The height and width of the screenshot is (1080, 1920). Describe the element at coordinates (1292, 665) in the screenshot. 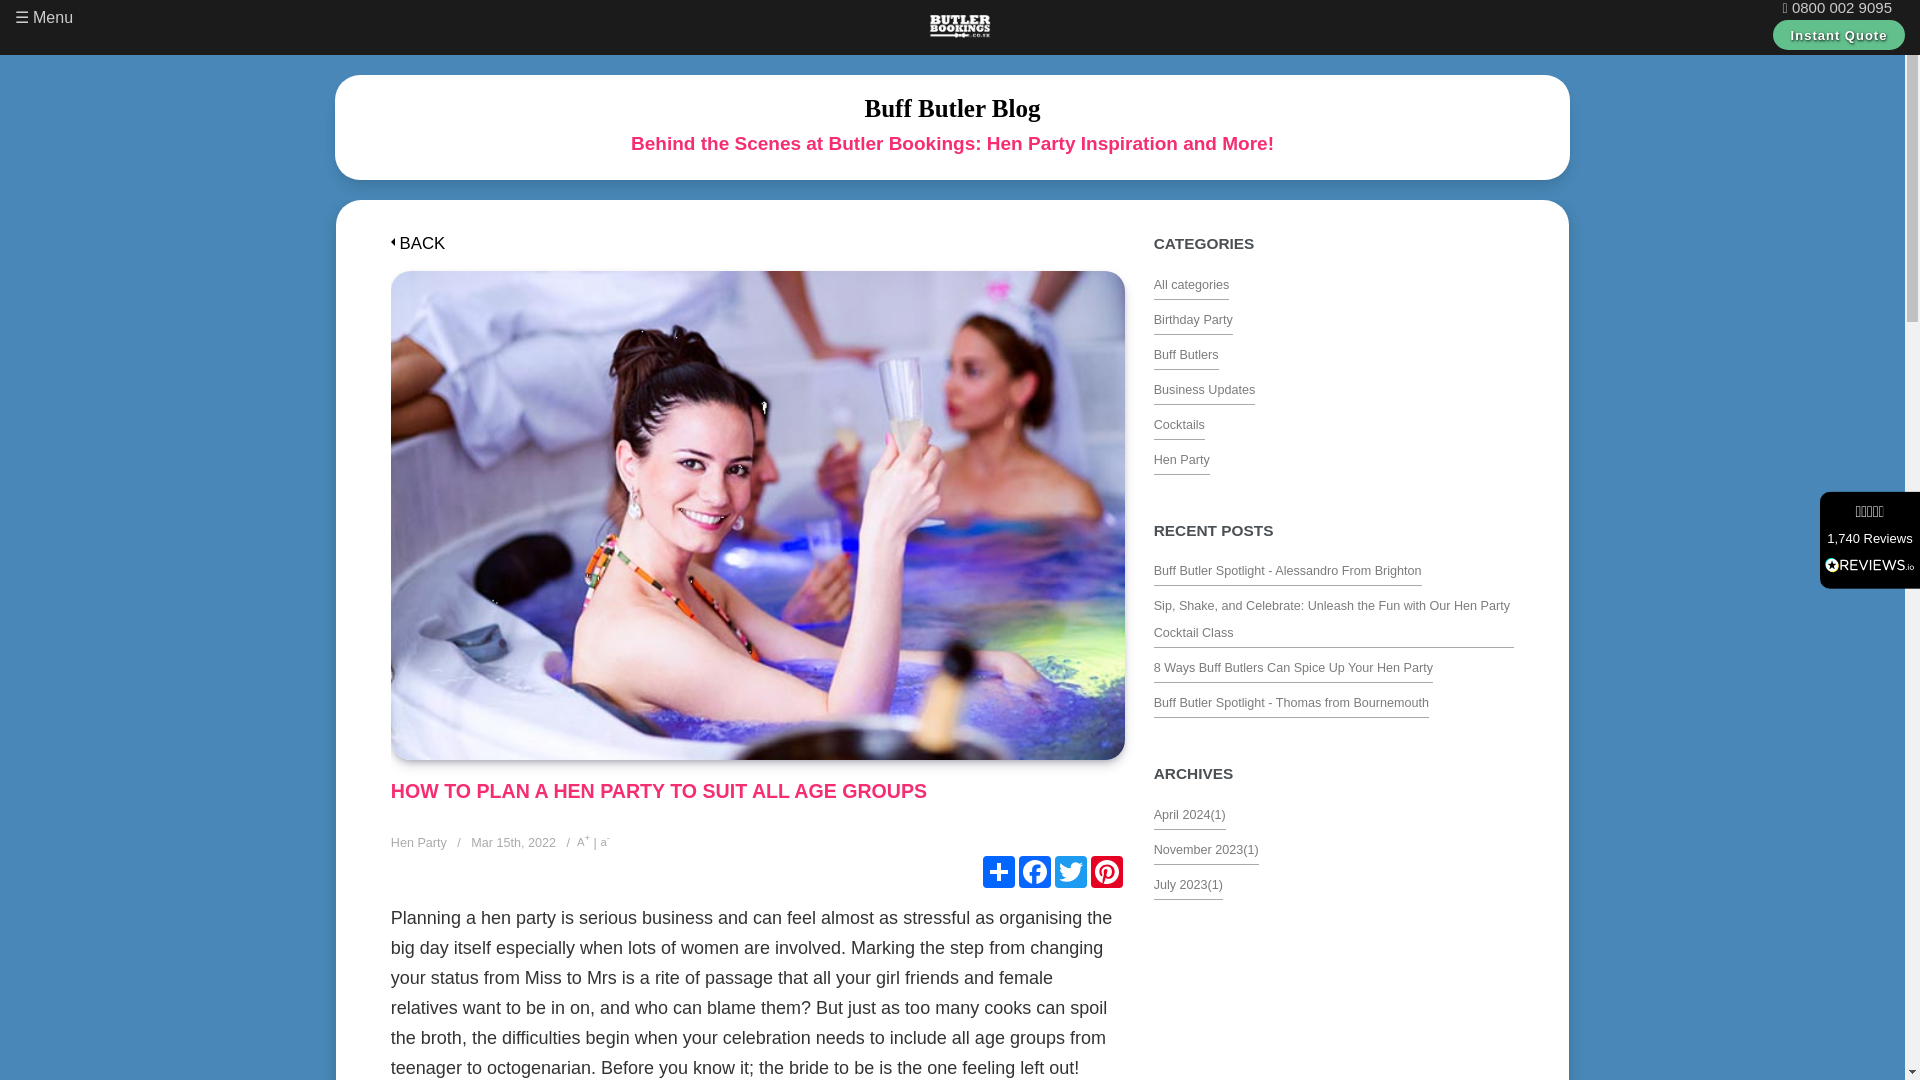

I see `8 Ways Buff Butlers Can Spice Up Your Hen Party` at that location.